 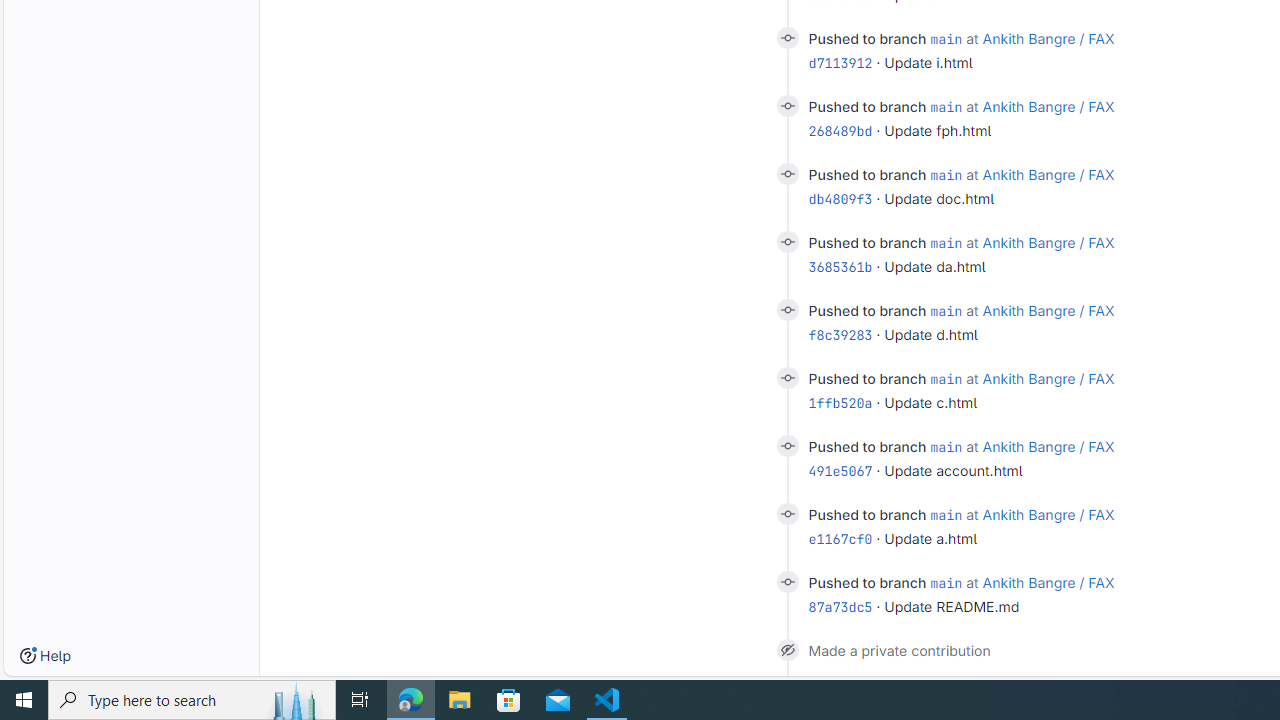 What do you see at coordinates (786, 582) in the screenshot?
I see `Class: s14` at bounding box center [786, 582].